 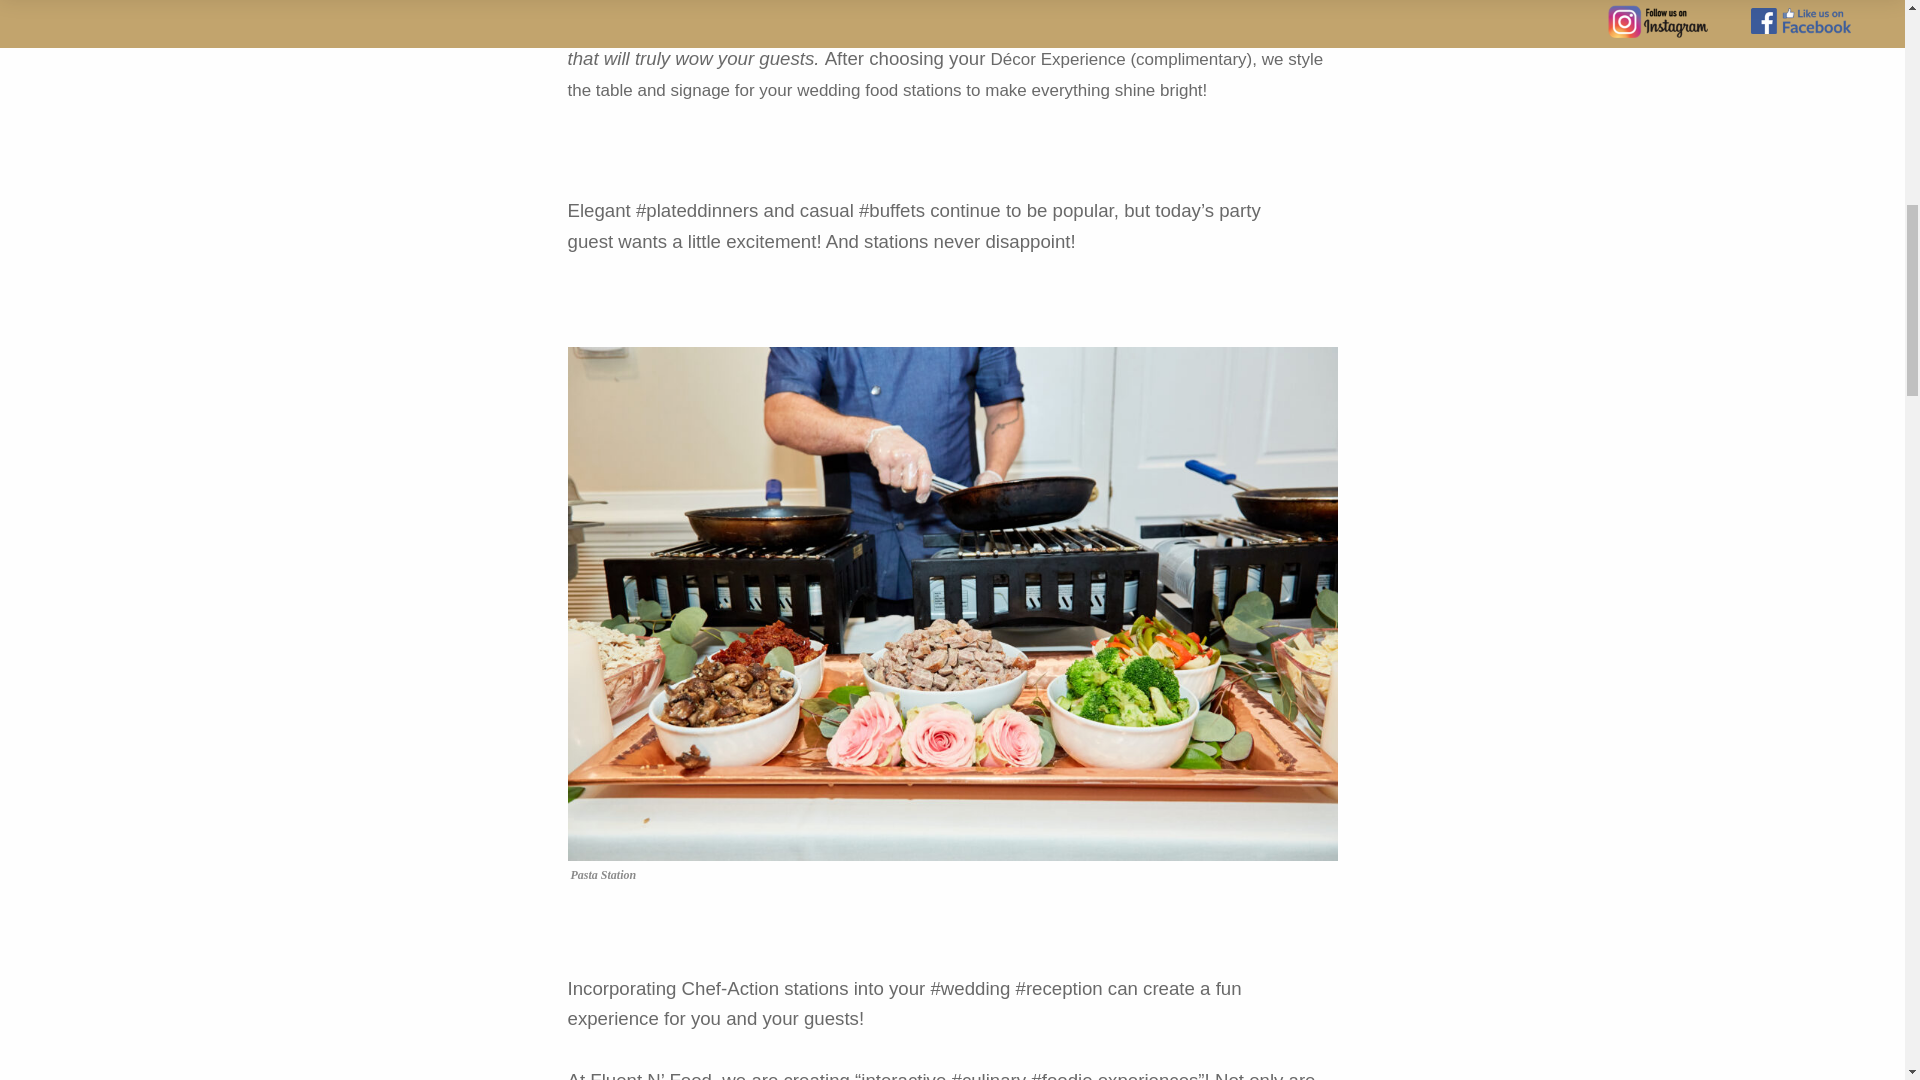 What do you see at coordinates (602, 875) in the screenshot?
I see ` Pasta Station` at bounding box center [602, 875].